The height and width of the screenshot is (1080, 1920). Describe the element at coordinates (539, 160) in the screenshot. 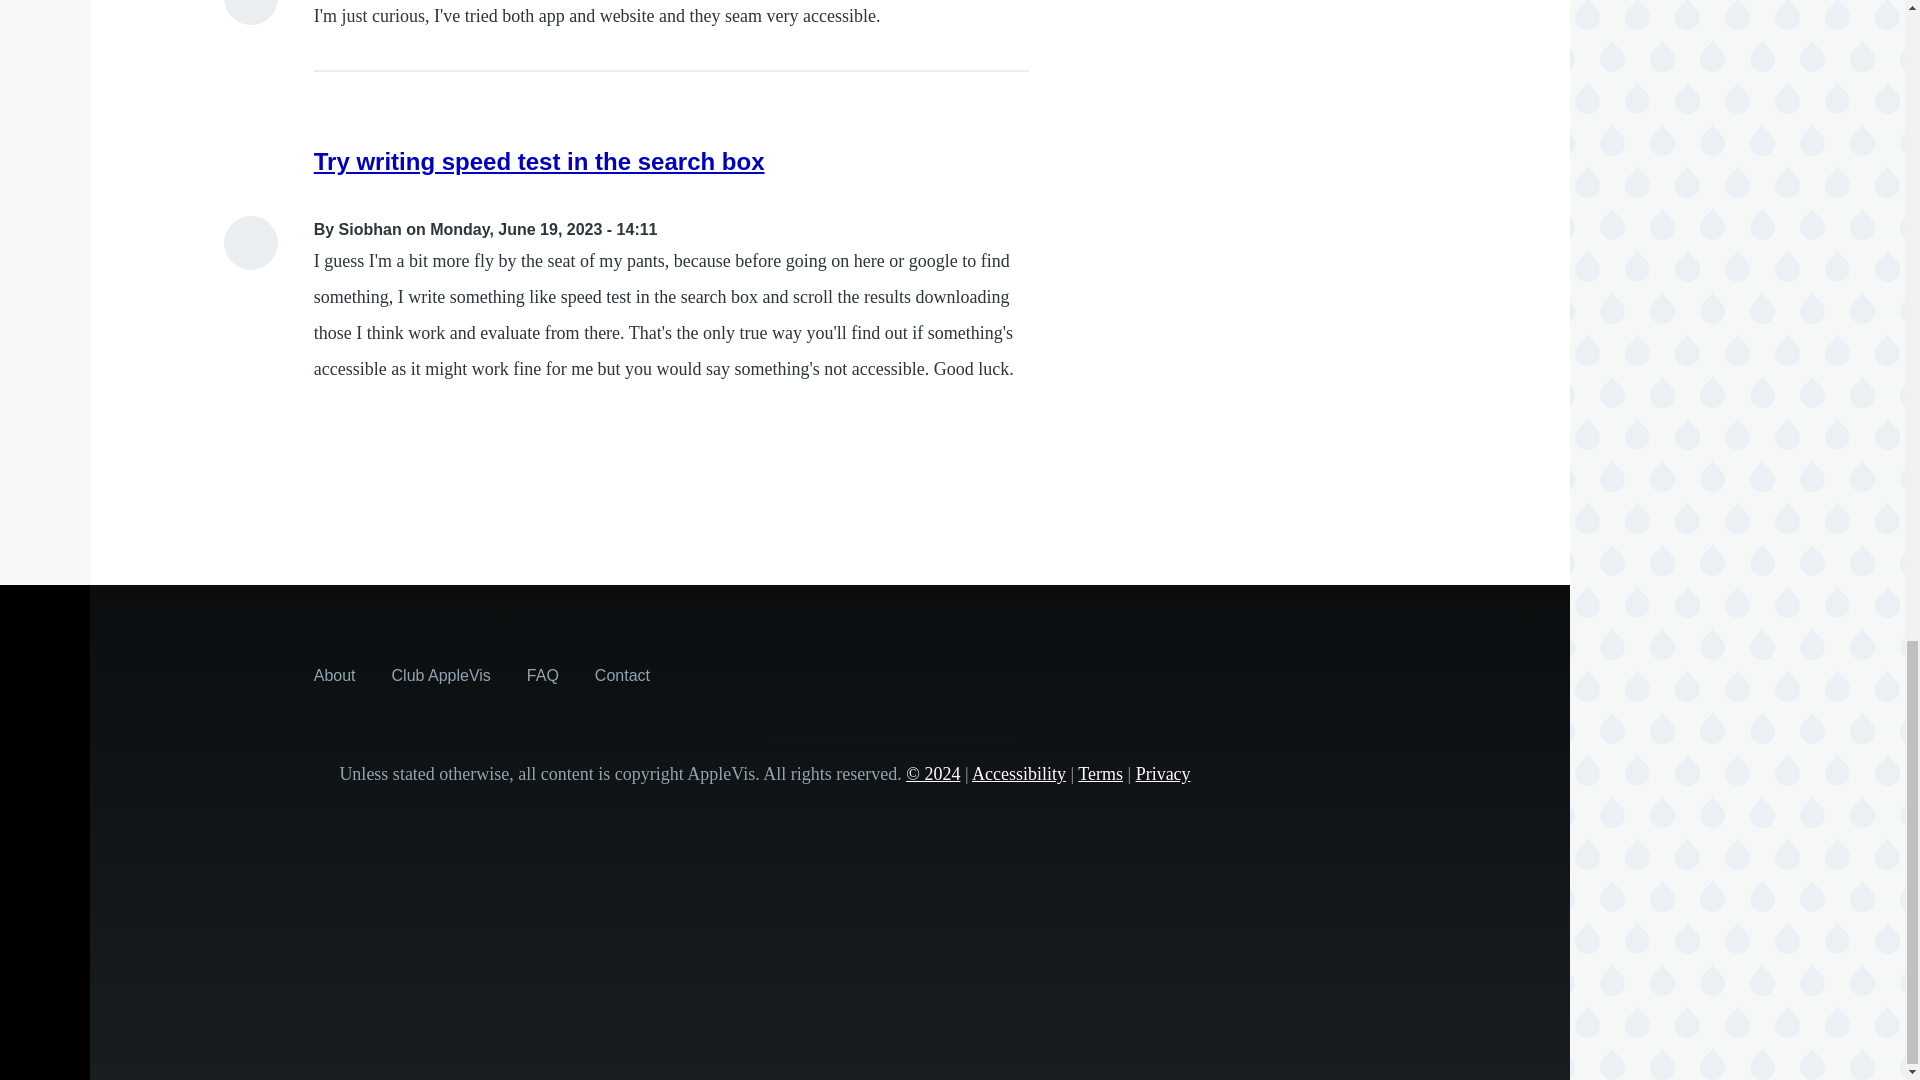

I see `Try writing speed test in the search box` at that location.